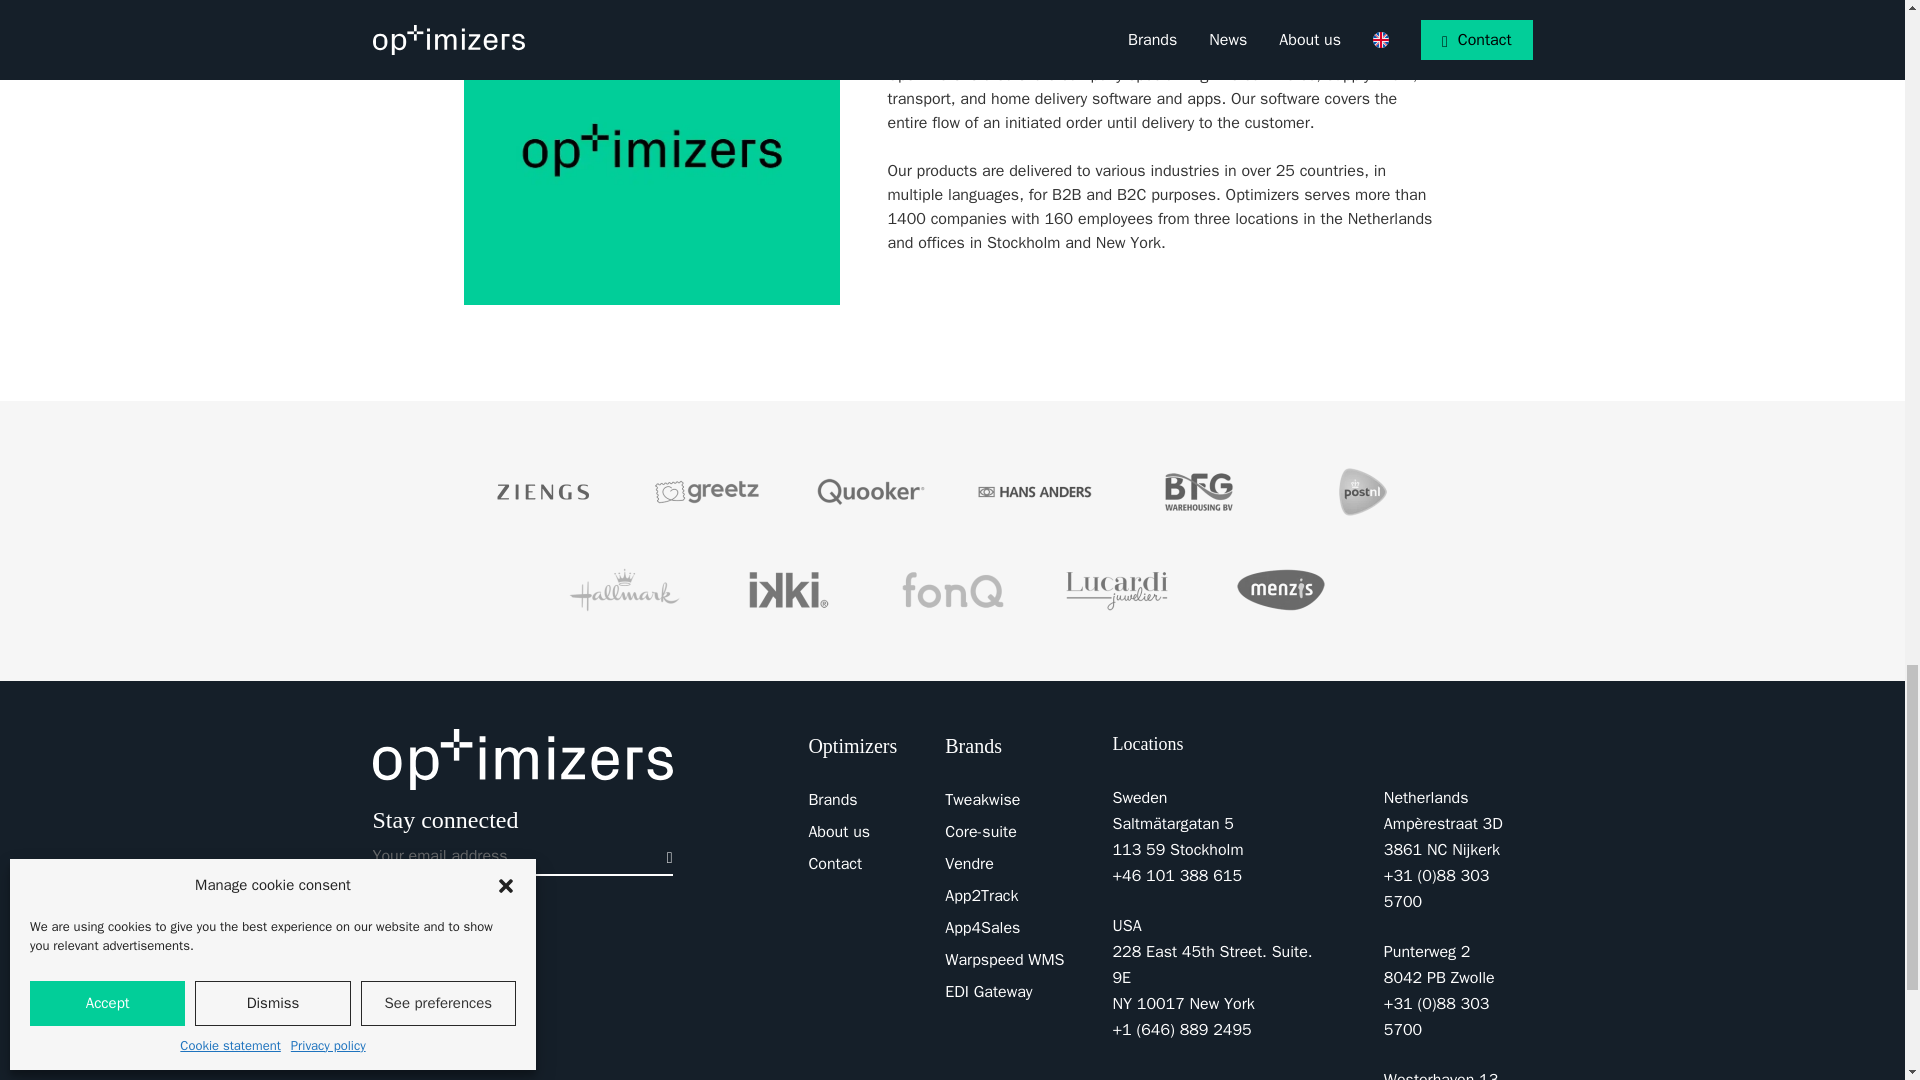 This screenshot has width=1920, height=1080. What do you see at coordinates (969, 864) in the screenshot?
I see `Vendre` at bounding box center [969, 864].